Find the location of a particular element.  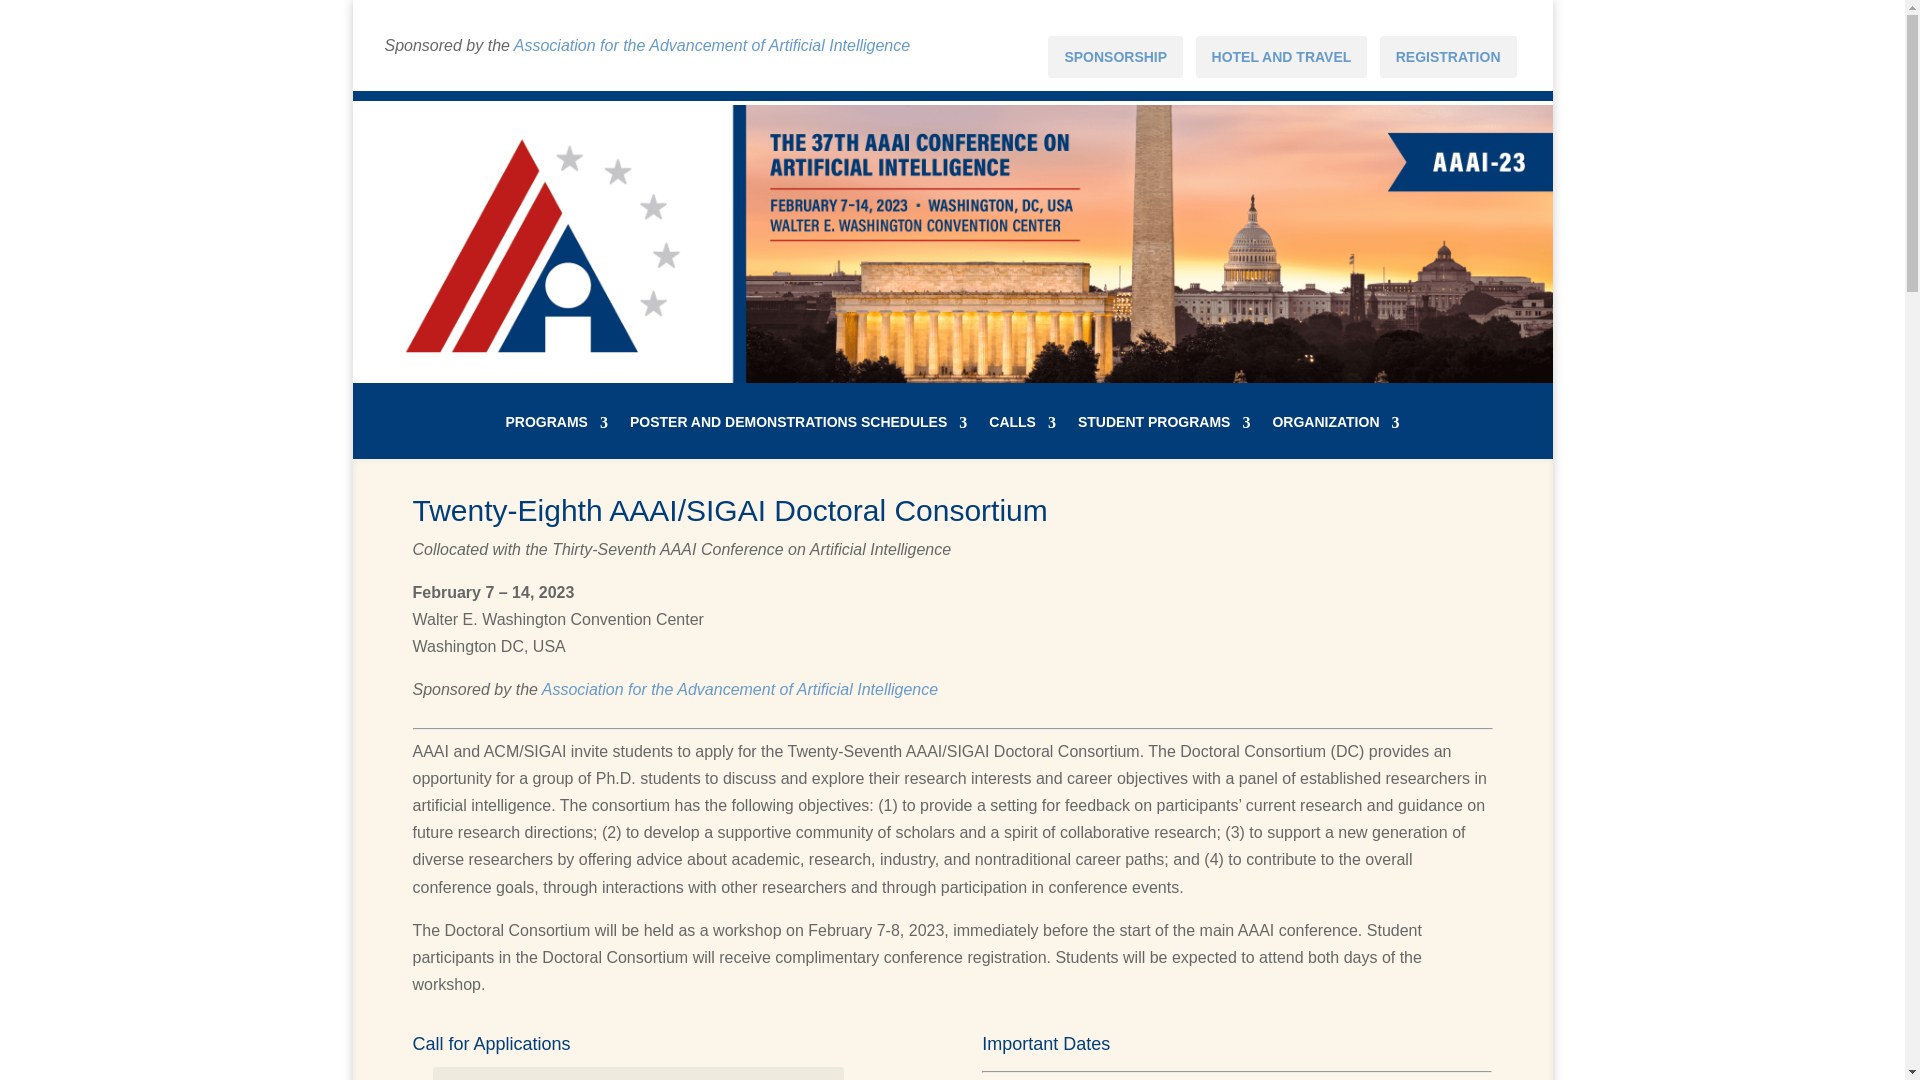

Association for the Advancement of Artificial Intelligence is located at coordinates (712, 45).